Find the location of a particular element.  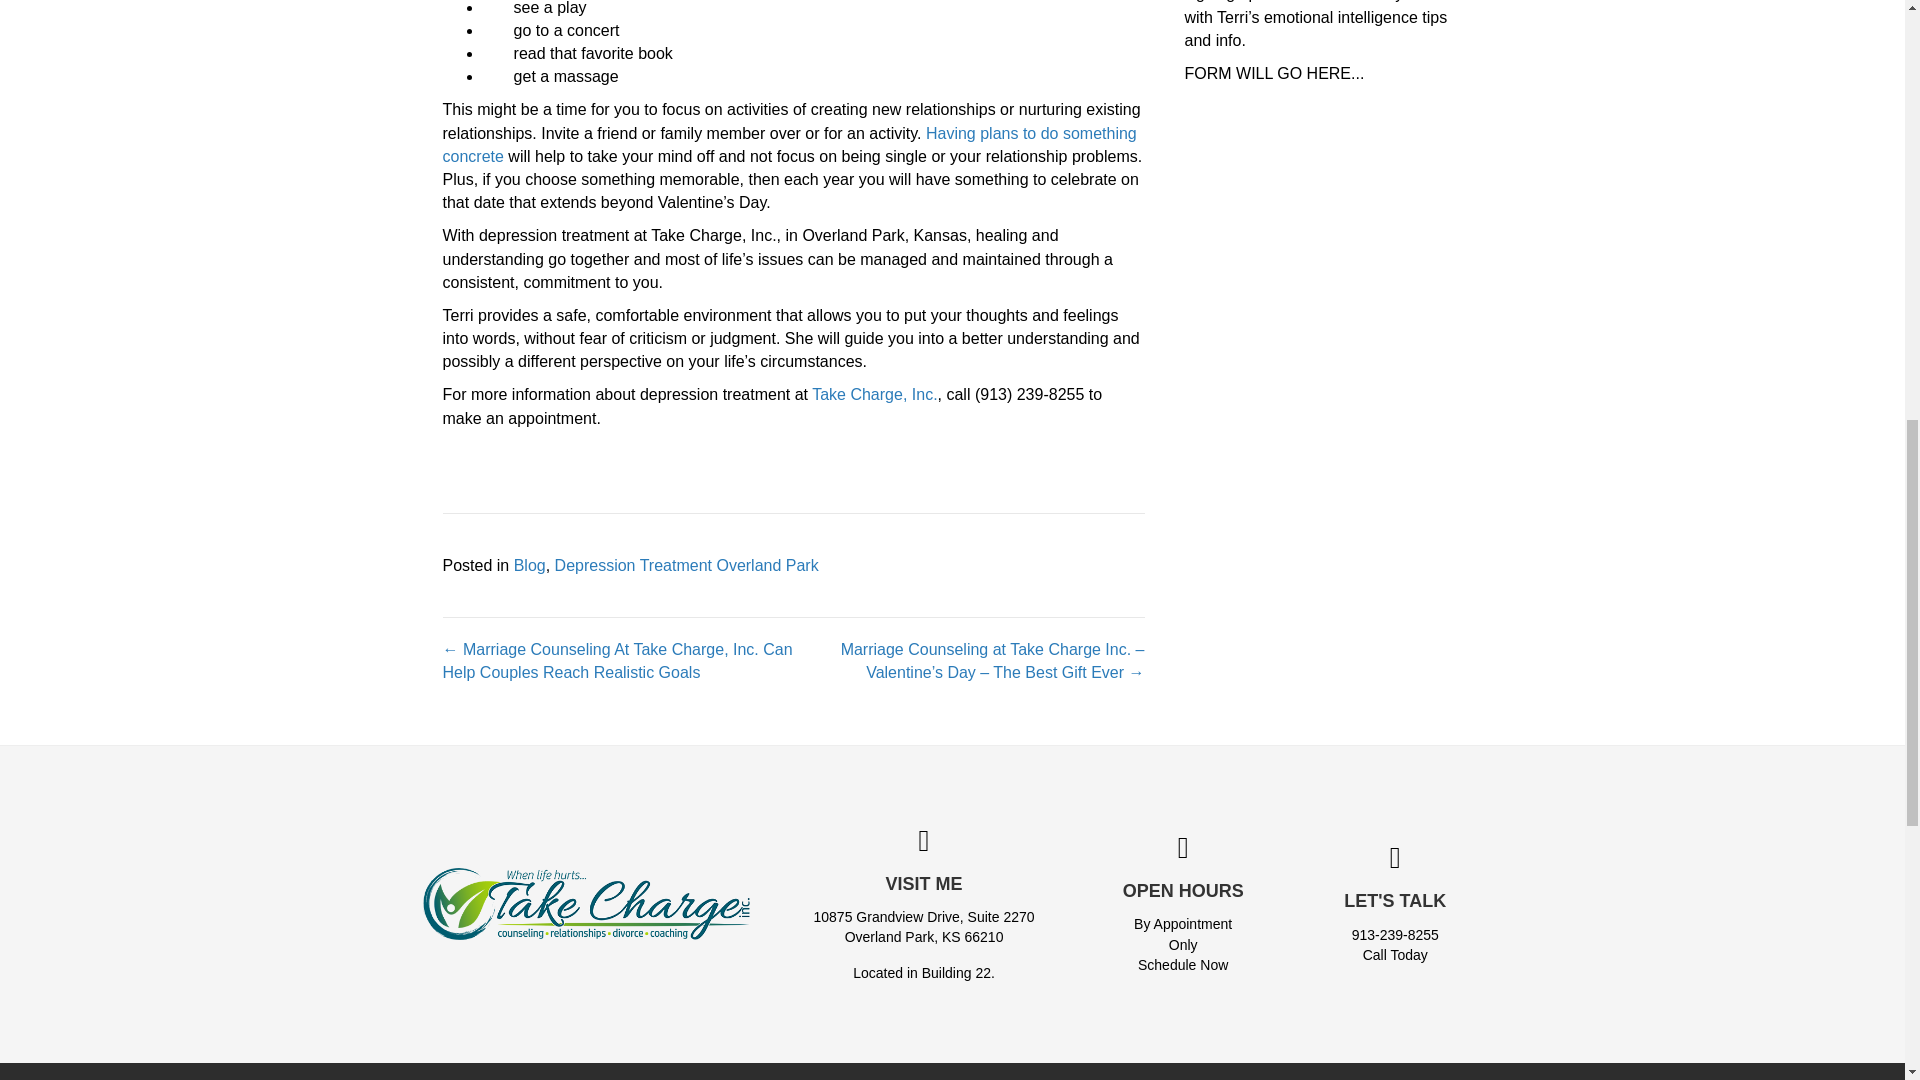

Depression Treatment Overland Park is located at coordinates (686, 565).